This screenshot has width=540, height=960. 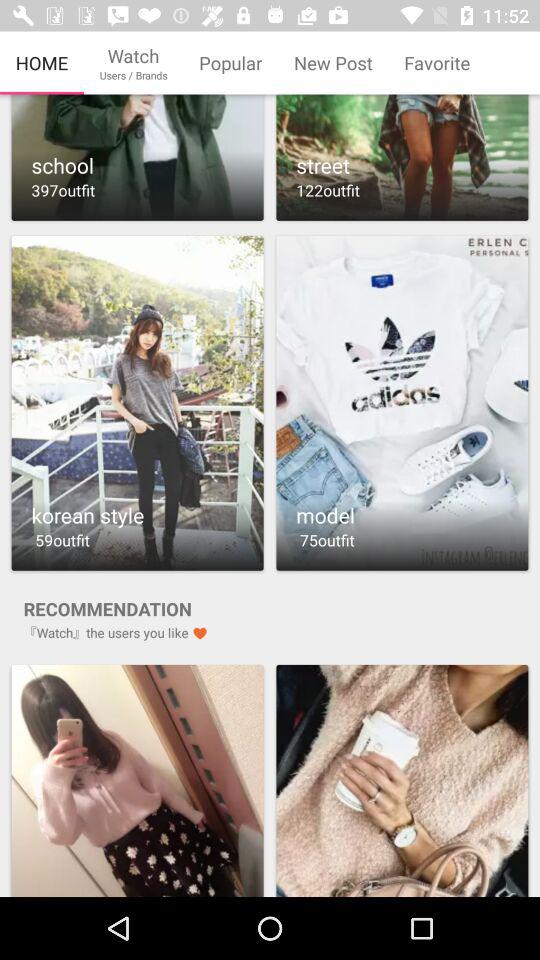 What do you see at coordinates (137, 778) in the screenshot?
I see `select the first image which is under the recommendation` at bounding box center [137, 778].